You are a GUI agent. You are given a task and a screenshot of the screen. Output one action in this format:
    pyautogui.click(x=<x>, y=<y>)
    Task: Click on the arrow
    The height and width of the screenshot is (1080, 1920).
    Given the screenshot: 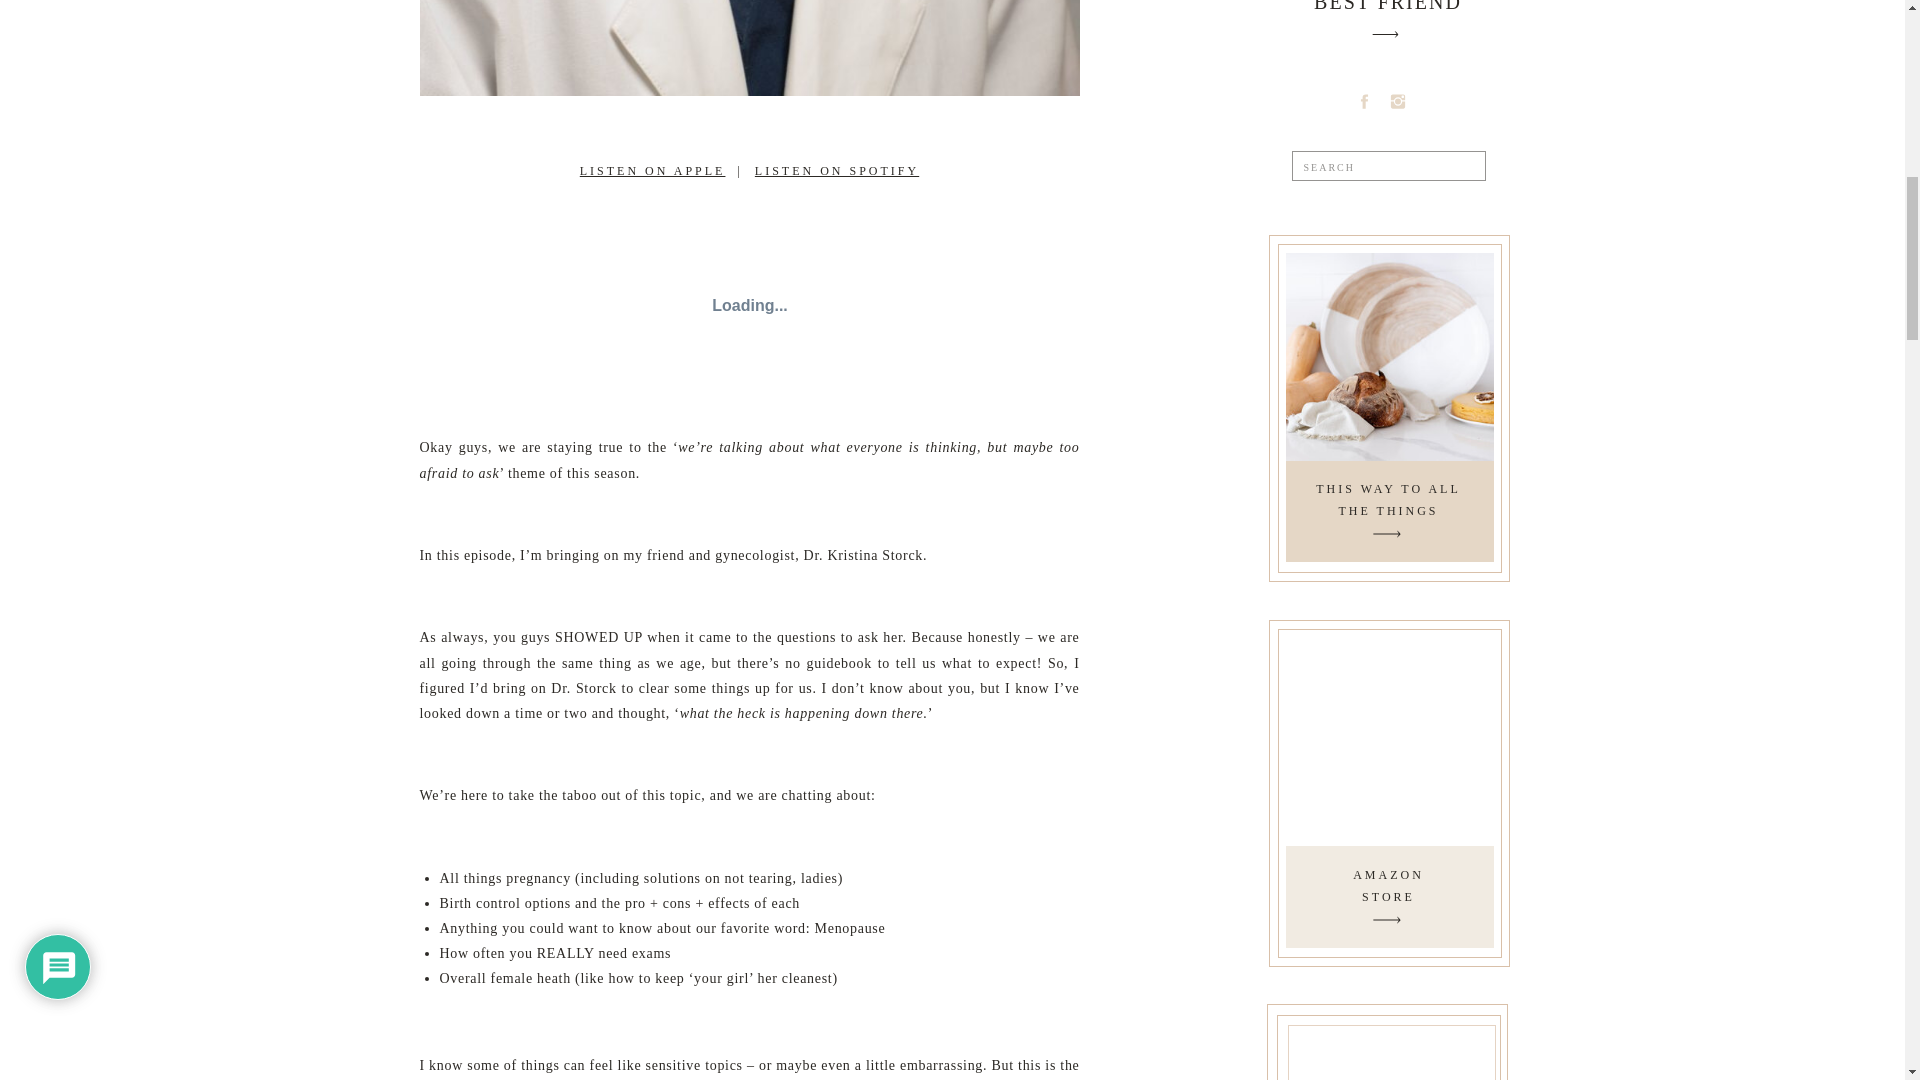 What is the action you would take?
    pyautogui.click(x=1388, y=887)
    